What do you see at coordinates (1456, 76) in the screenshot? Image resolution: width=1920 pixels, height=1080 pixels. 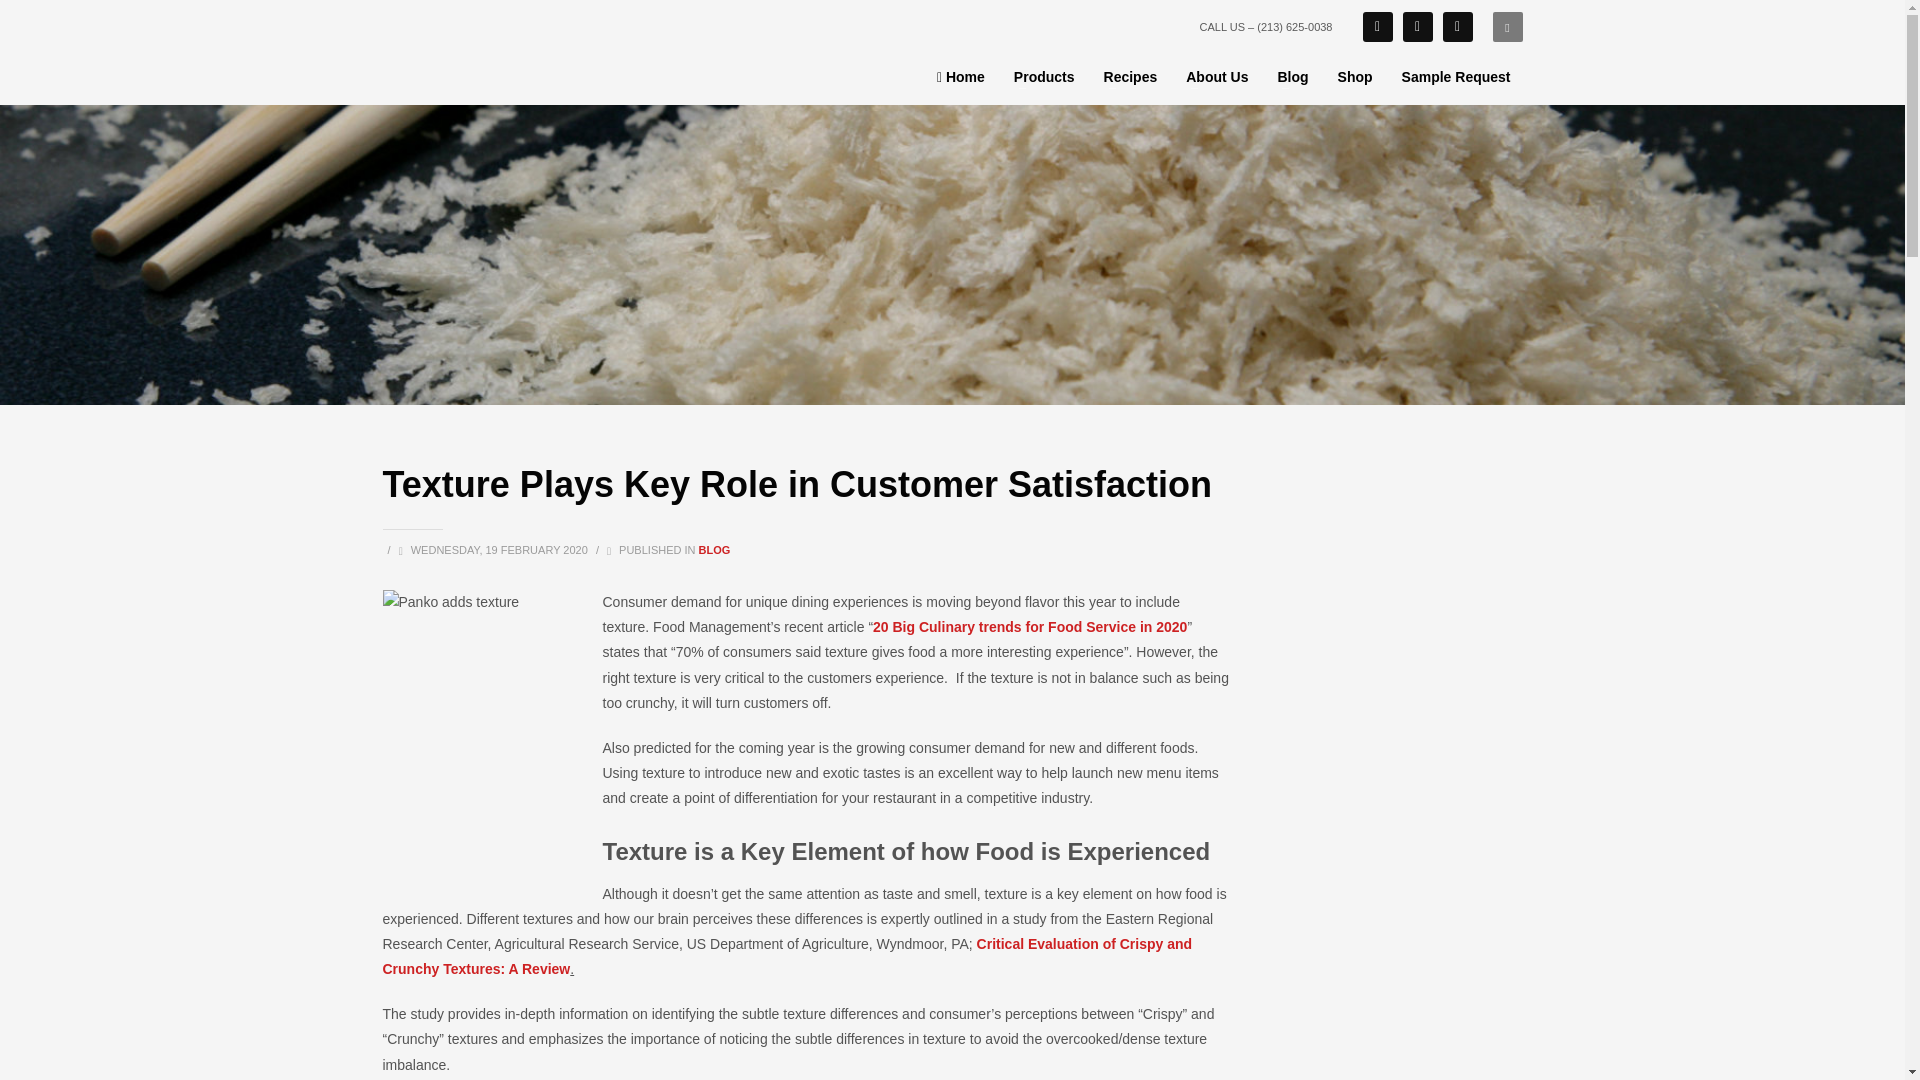 I see `Sample Request` at bounding box center [1456, 76].